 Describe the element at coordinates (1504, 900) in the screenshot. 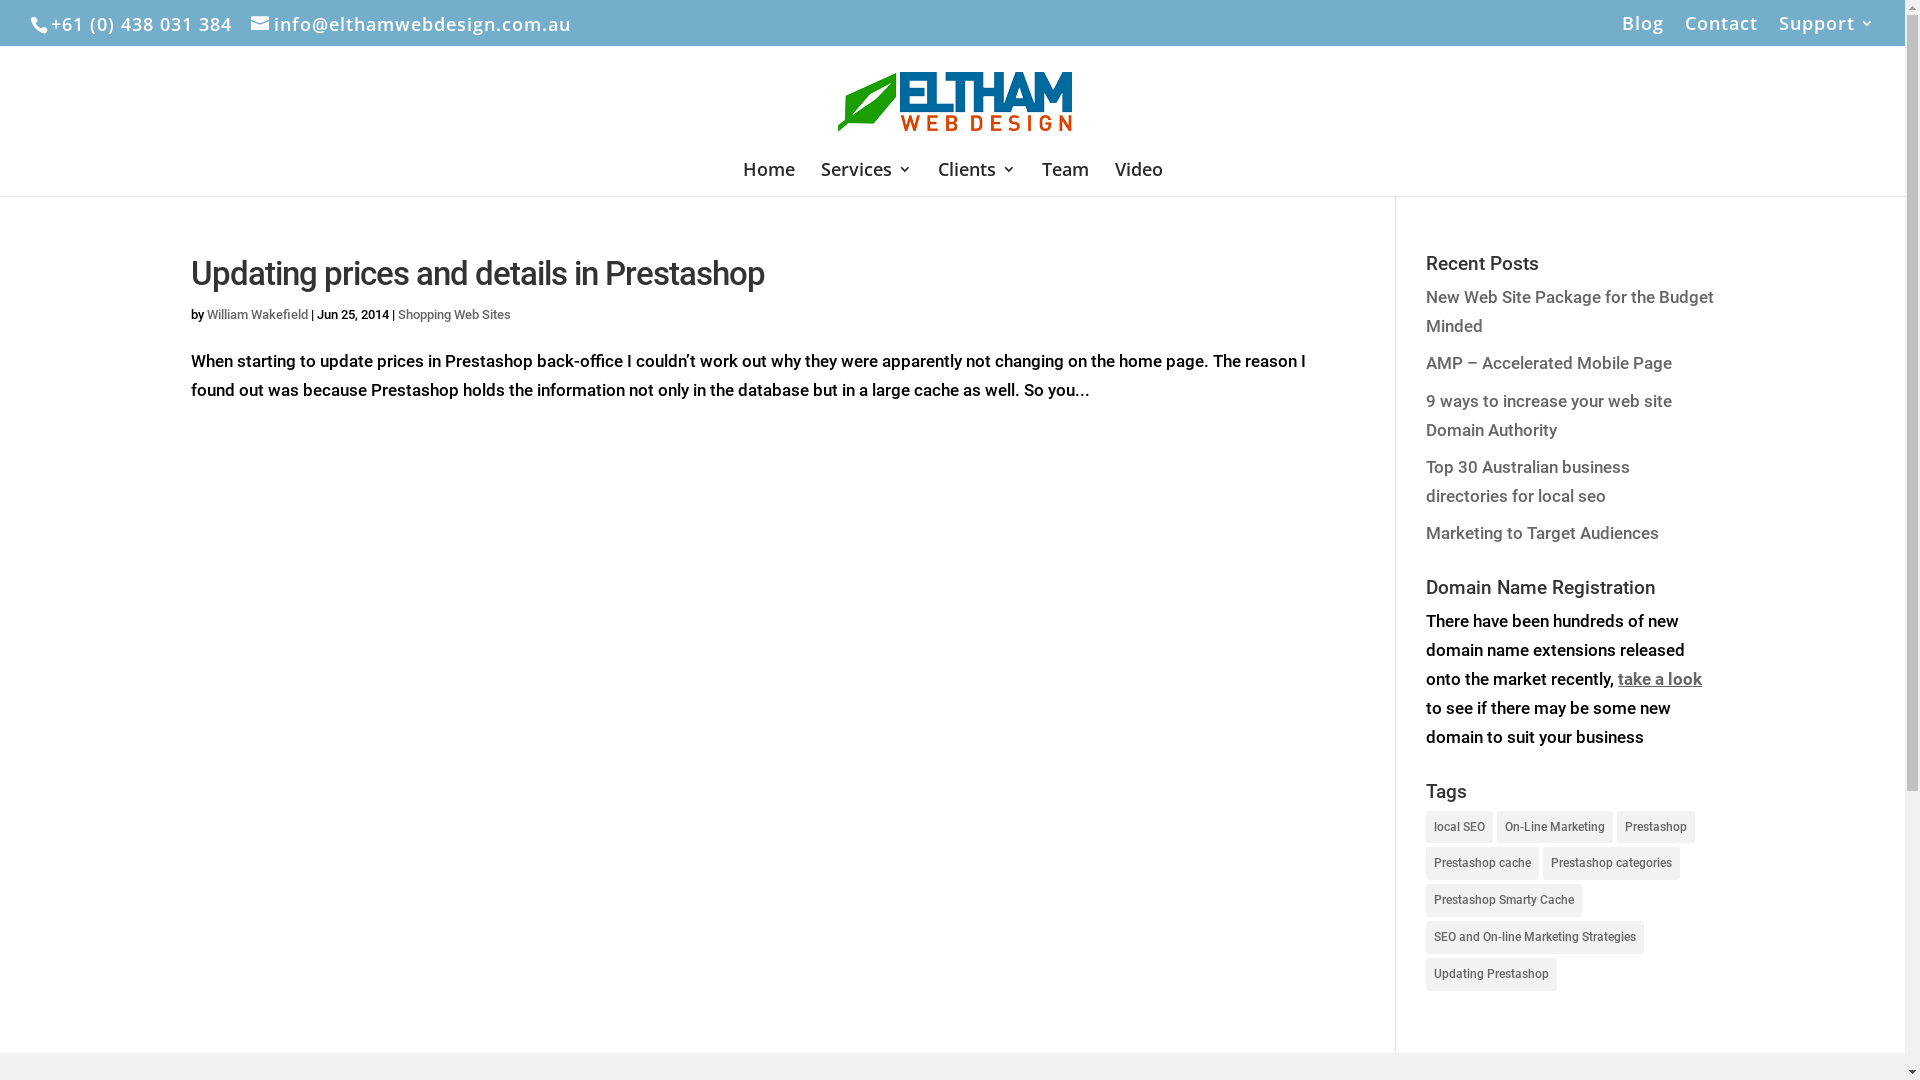

I see `Prestashop Smarty Cache` at that location.